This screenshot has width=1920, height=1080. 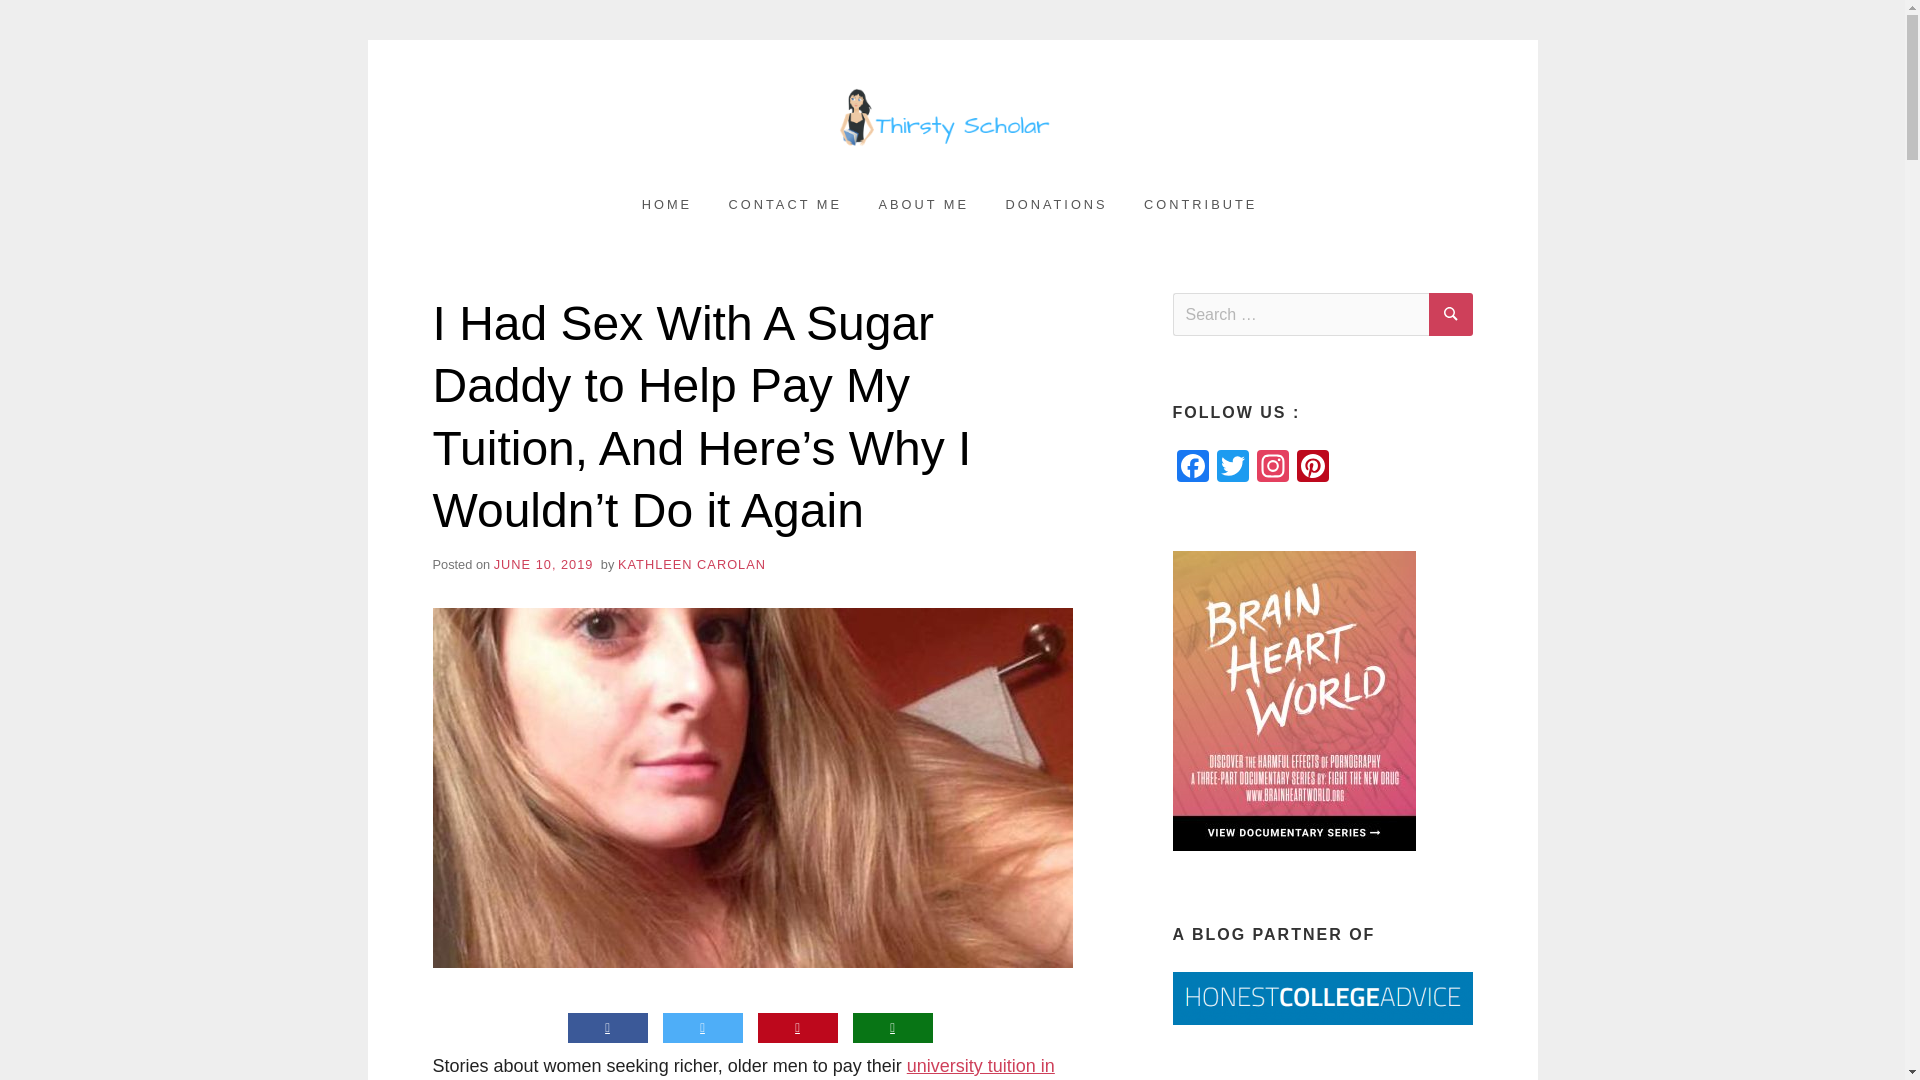 I want to click on DONATIONS, so click(x=1056, y=204).